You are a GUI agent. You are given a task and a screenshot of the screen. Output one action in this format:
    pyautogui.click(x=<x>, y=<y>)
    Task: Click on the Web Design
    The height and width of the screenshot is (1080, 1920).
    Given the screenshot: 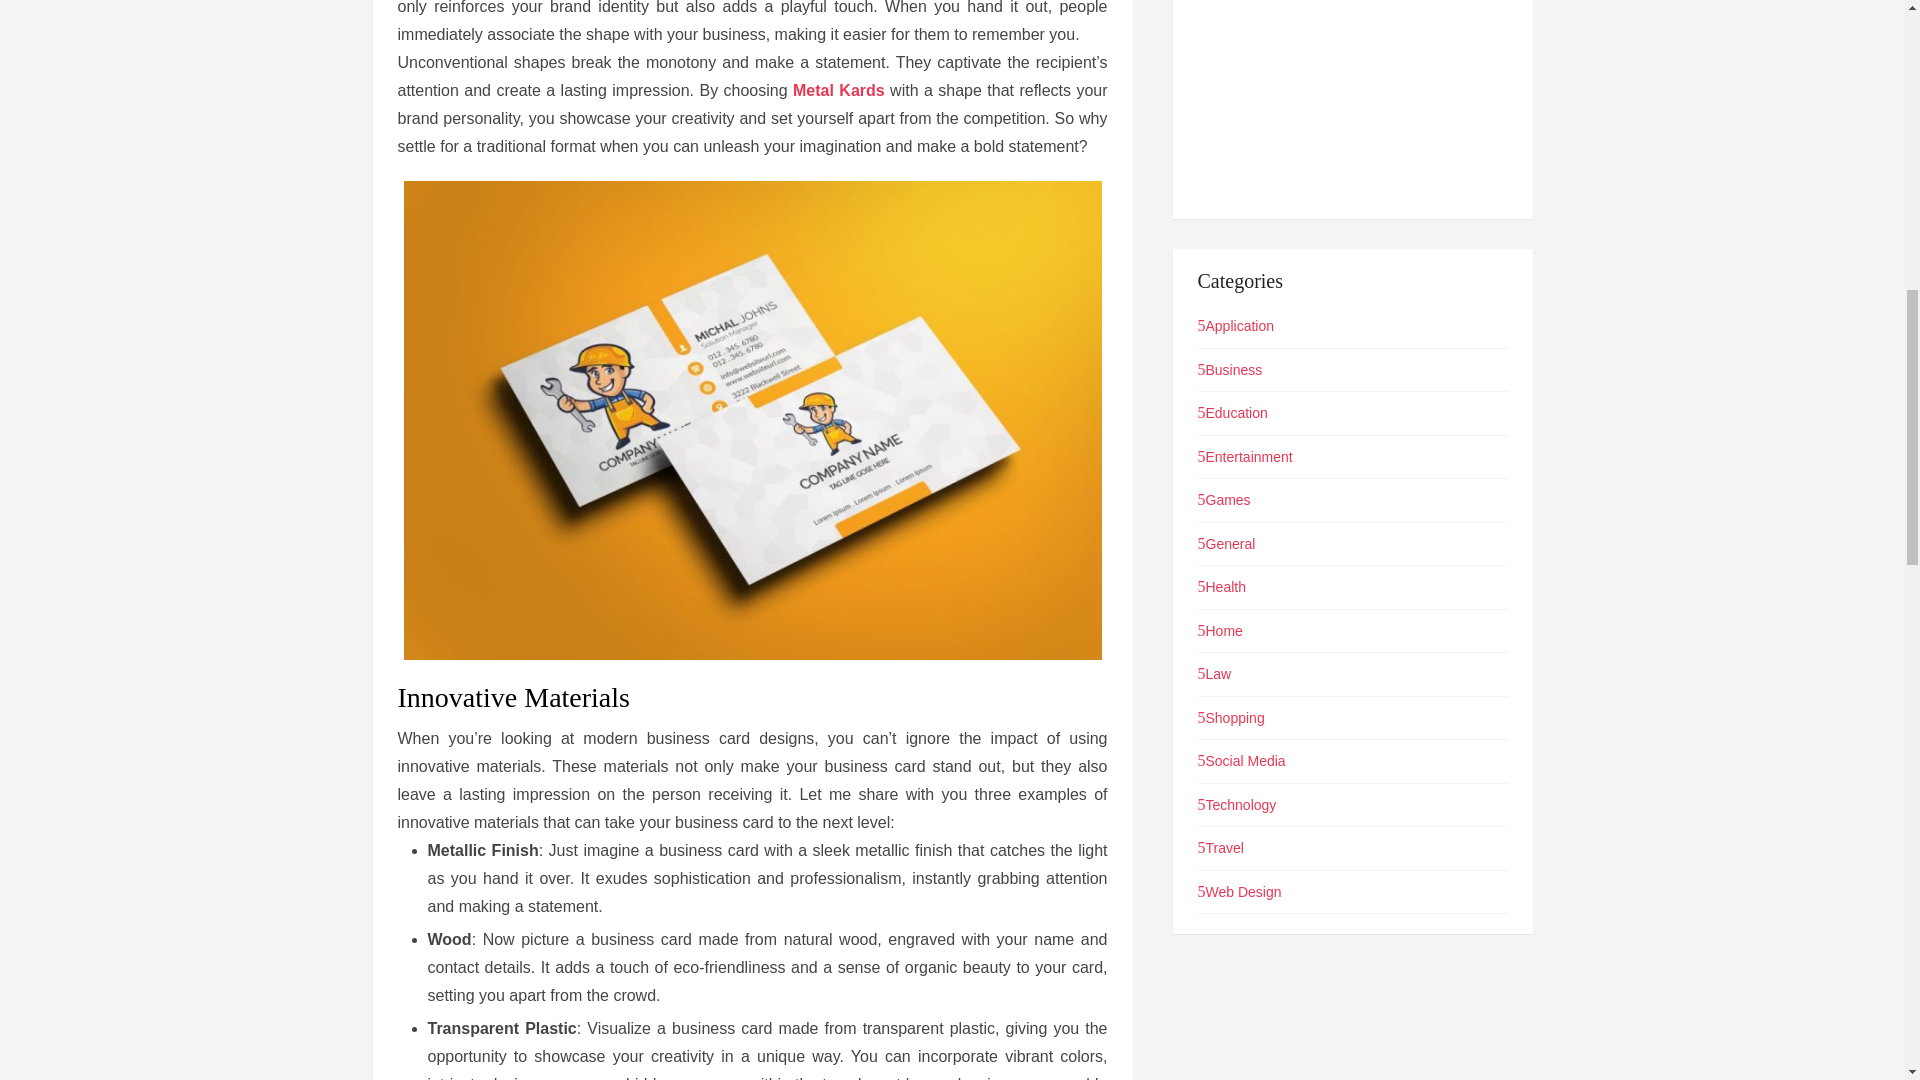 What is the action you would take?
    pyautogui.click(x=1240, y=892)
    